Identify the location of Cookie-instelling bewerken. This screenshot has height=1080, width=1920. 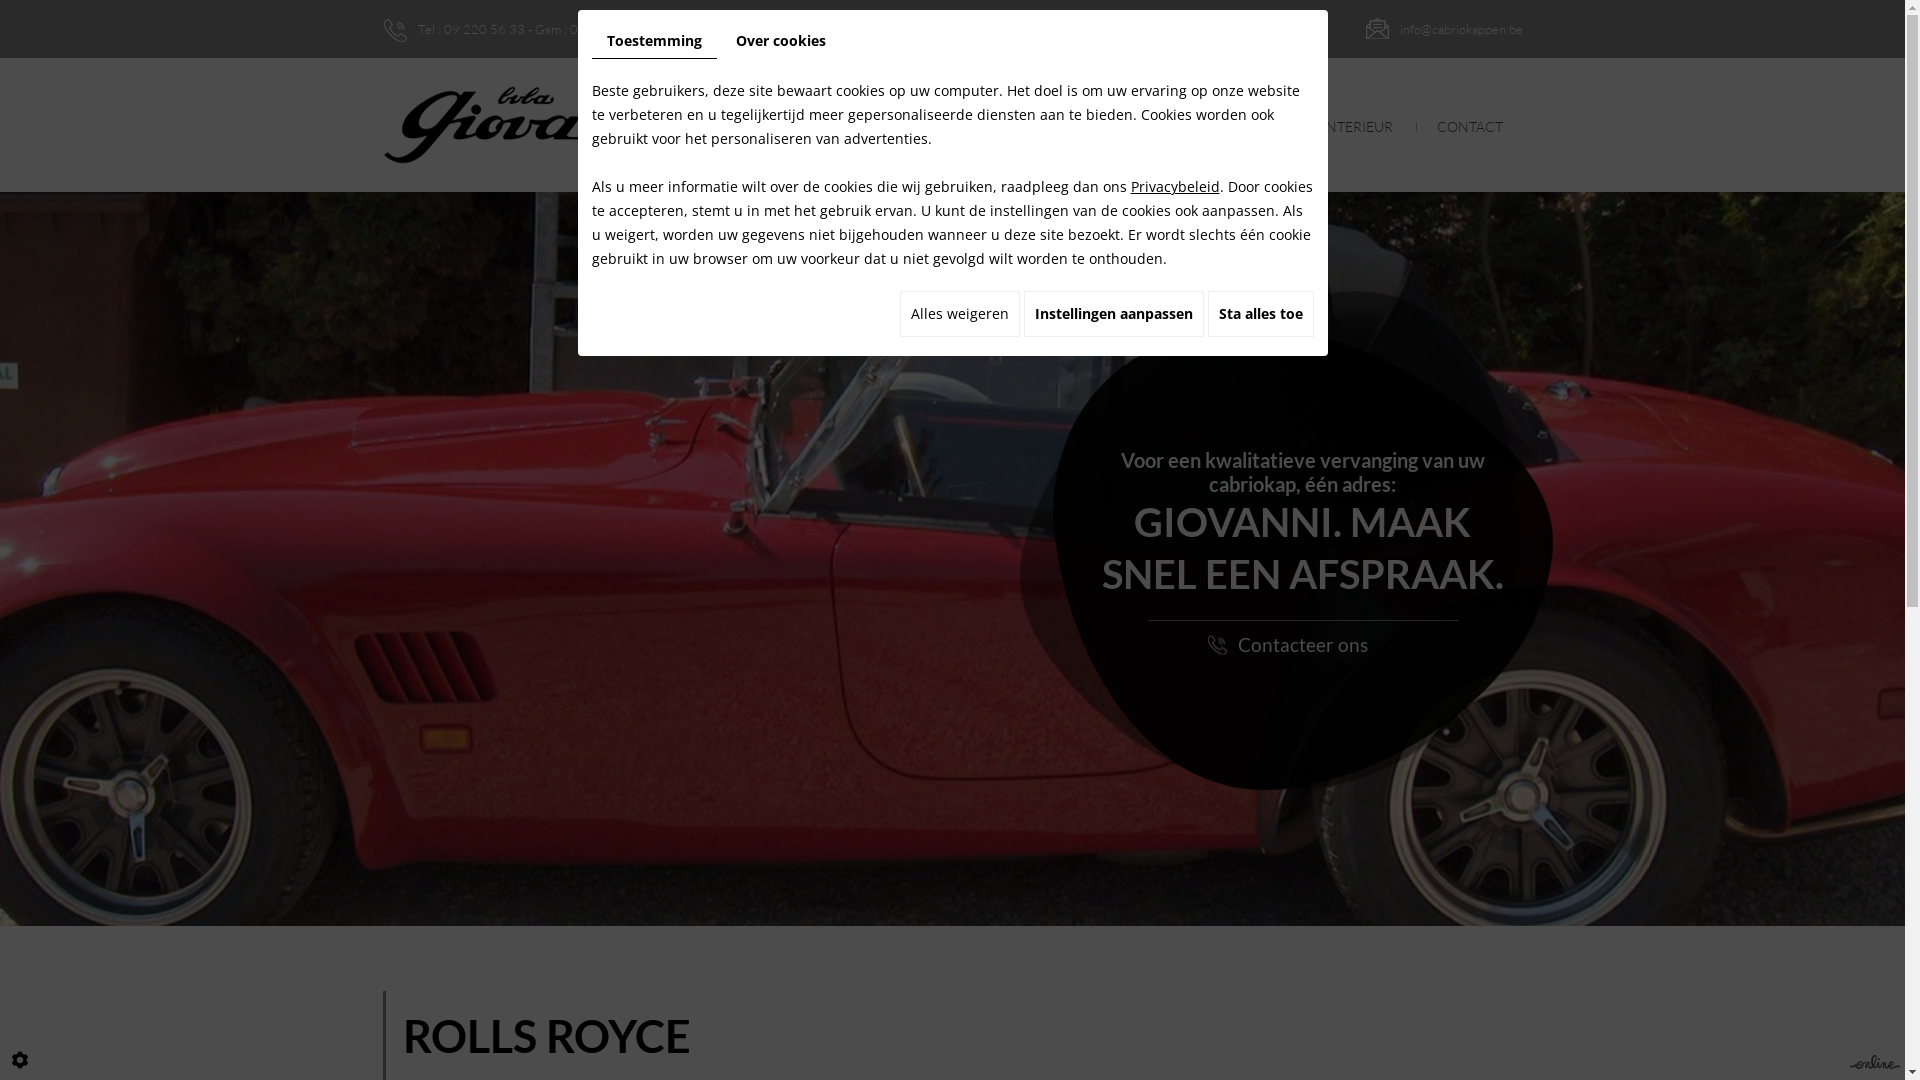
(20, 1060).